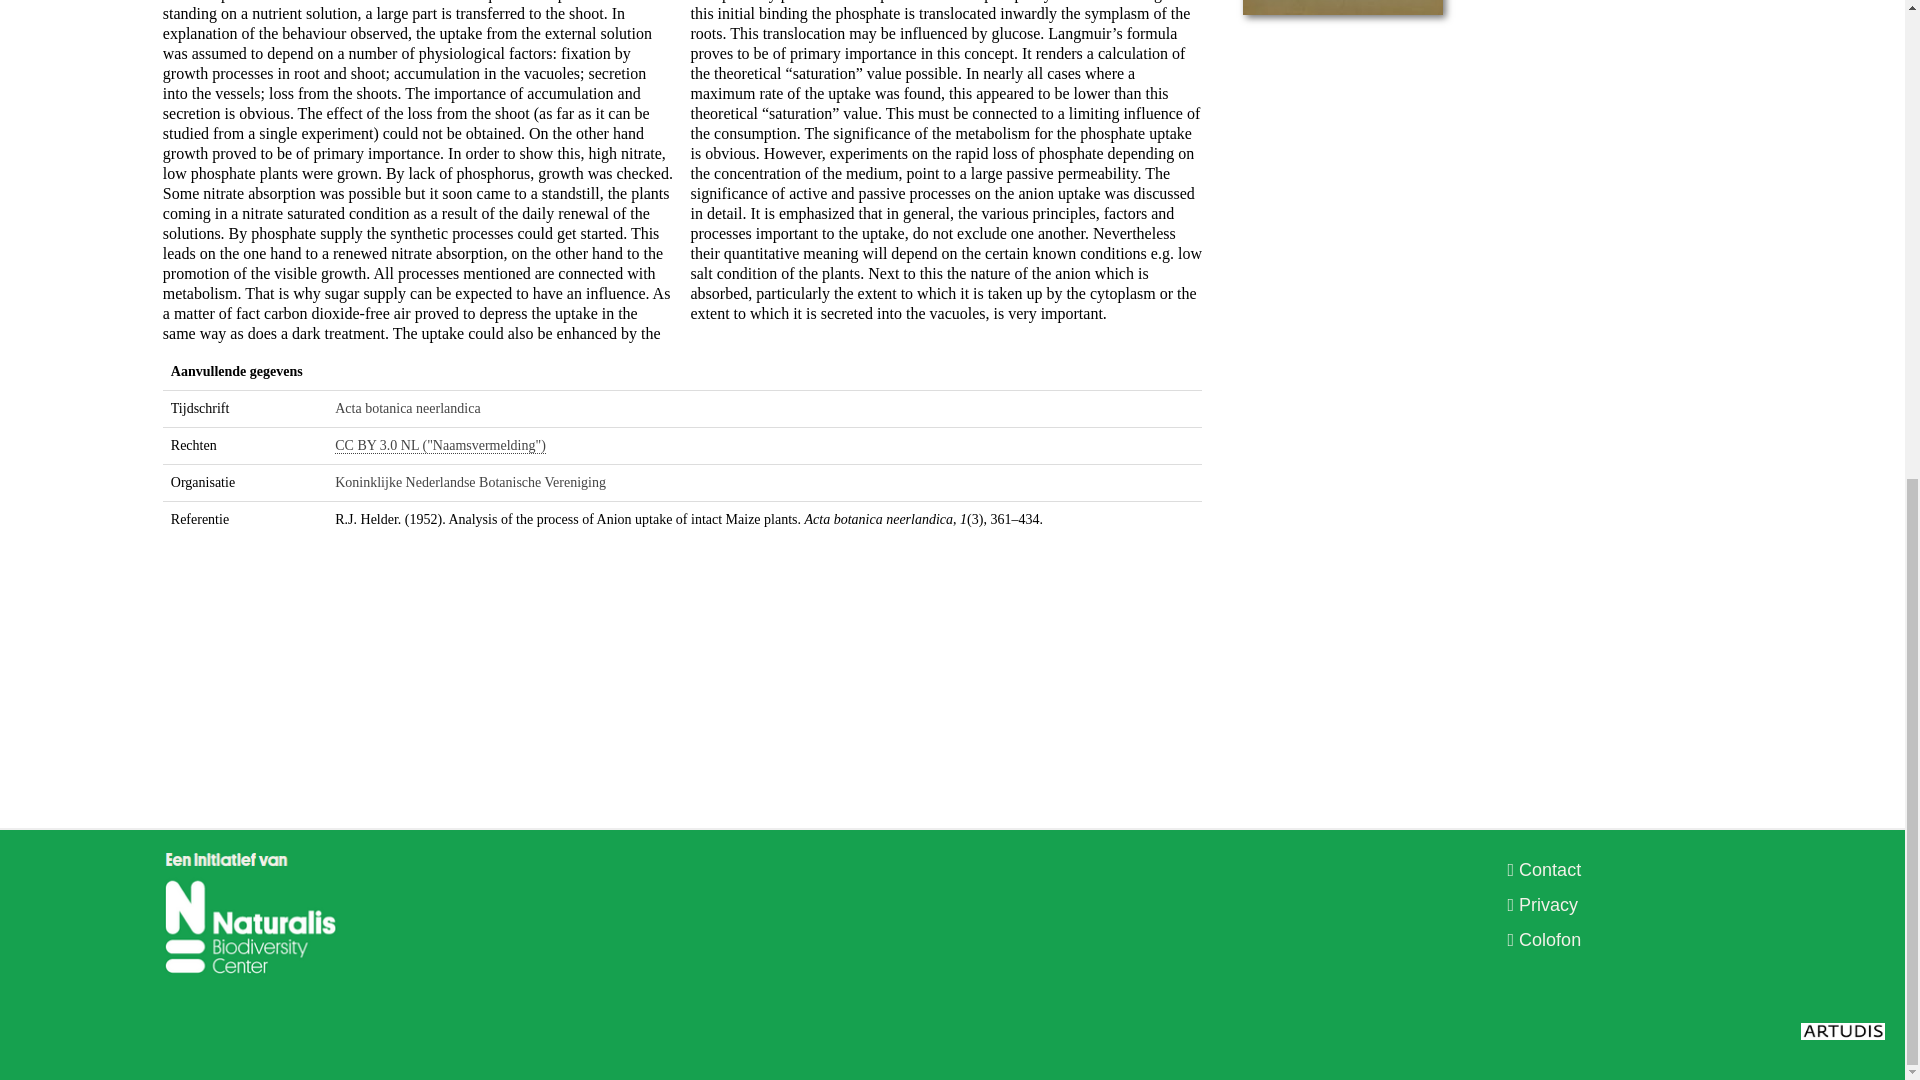  Describe the element at coordinates (1544, 870) in the screenshot. I see `Contact` at that location.